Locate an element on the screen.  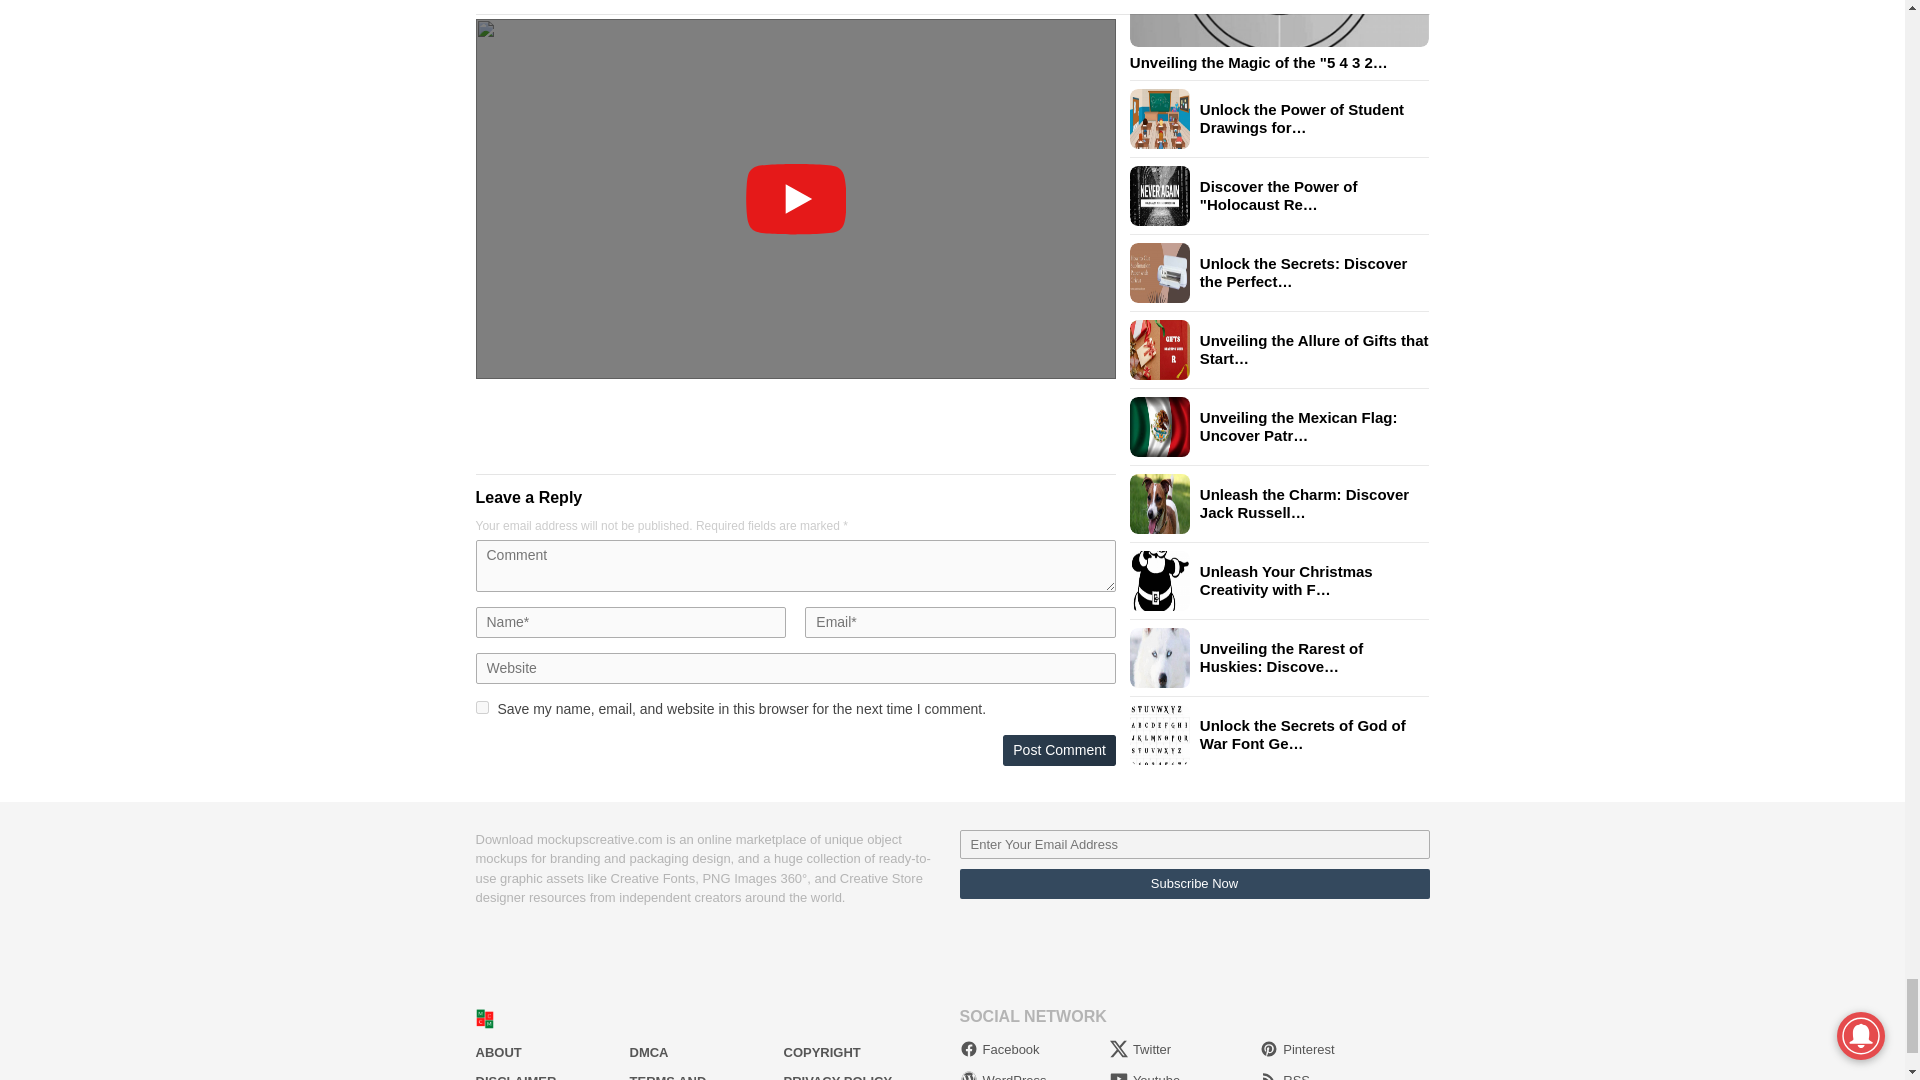
Post Comment is located at coordinates (1058, 750).